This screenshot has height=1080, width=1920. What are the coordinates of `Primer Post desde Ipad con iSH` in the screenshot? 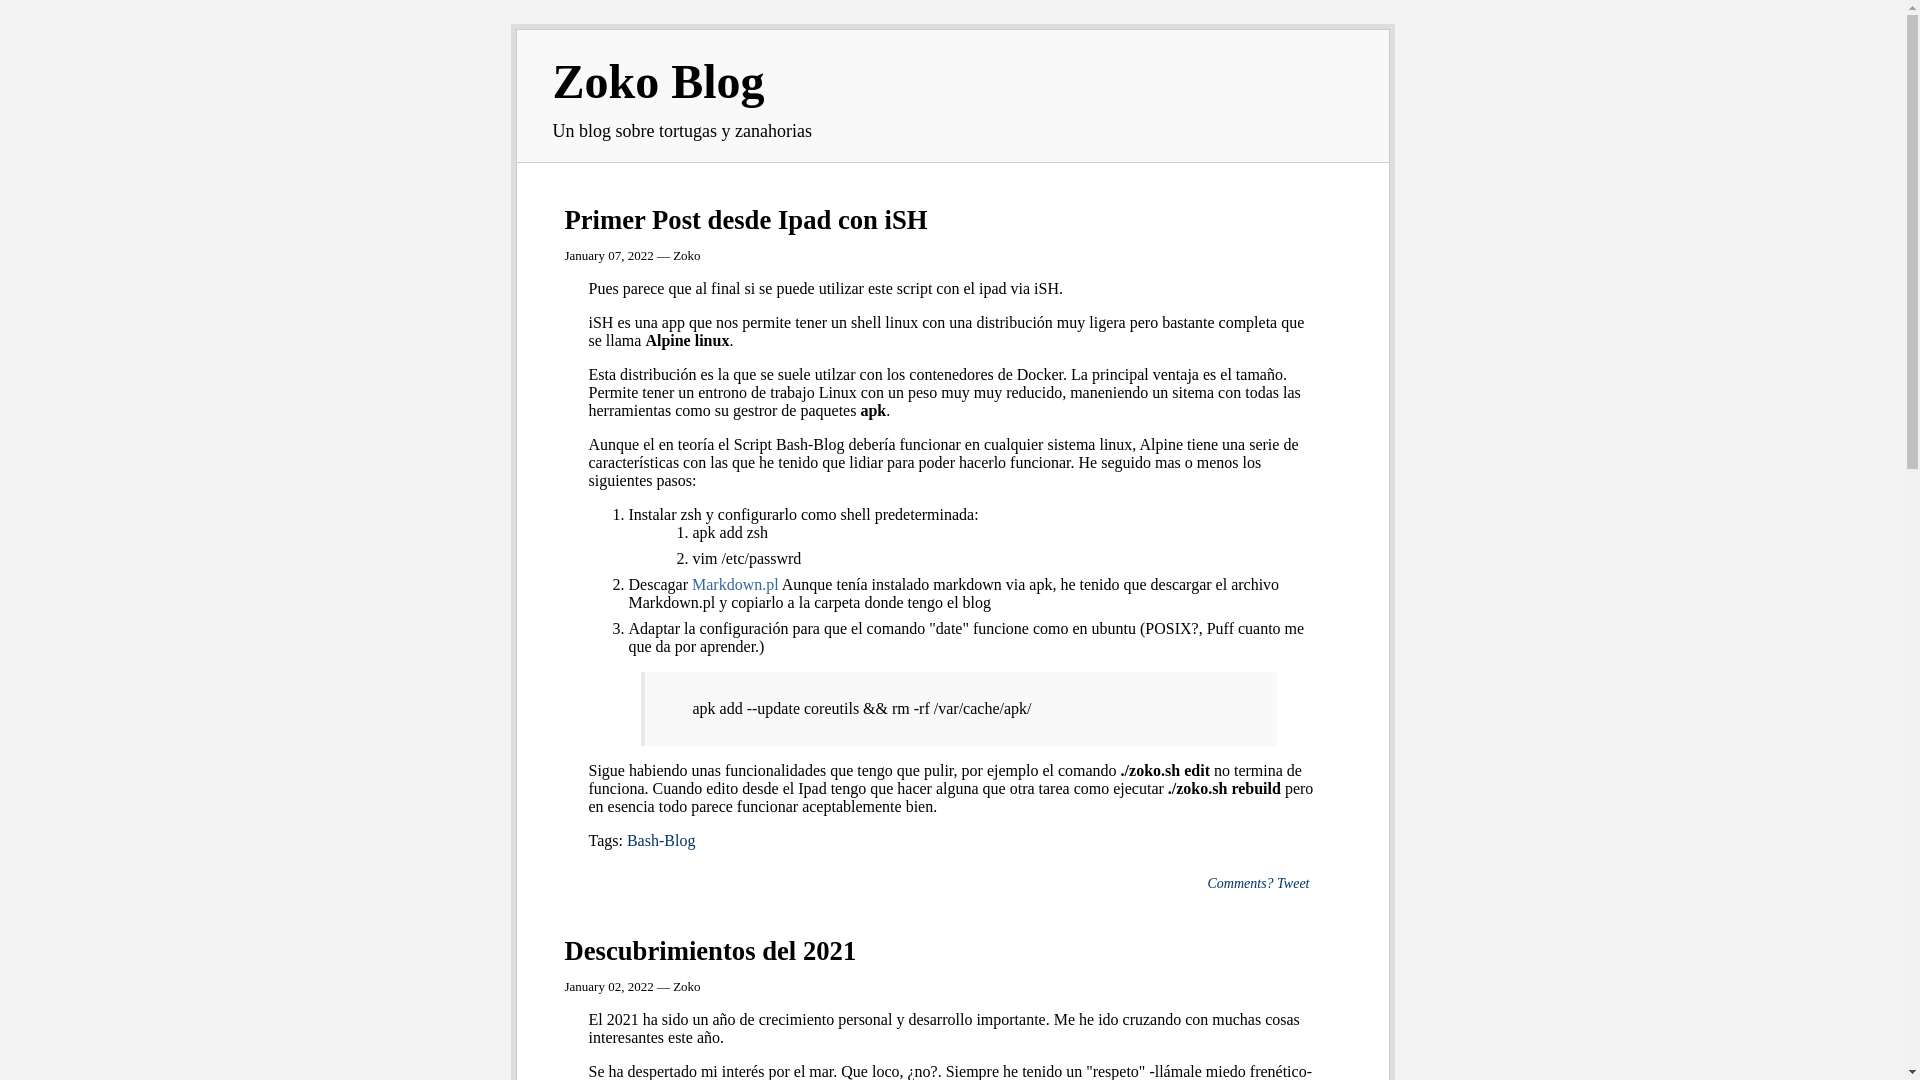 It's located at (746, 220).